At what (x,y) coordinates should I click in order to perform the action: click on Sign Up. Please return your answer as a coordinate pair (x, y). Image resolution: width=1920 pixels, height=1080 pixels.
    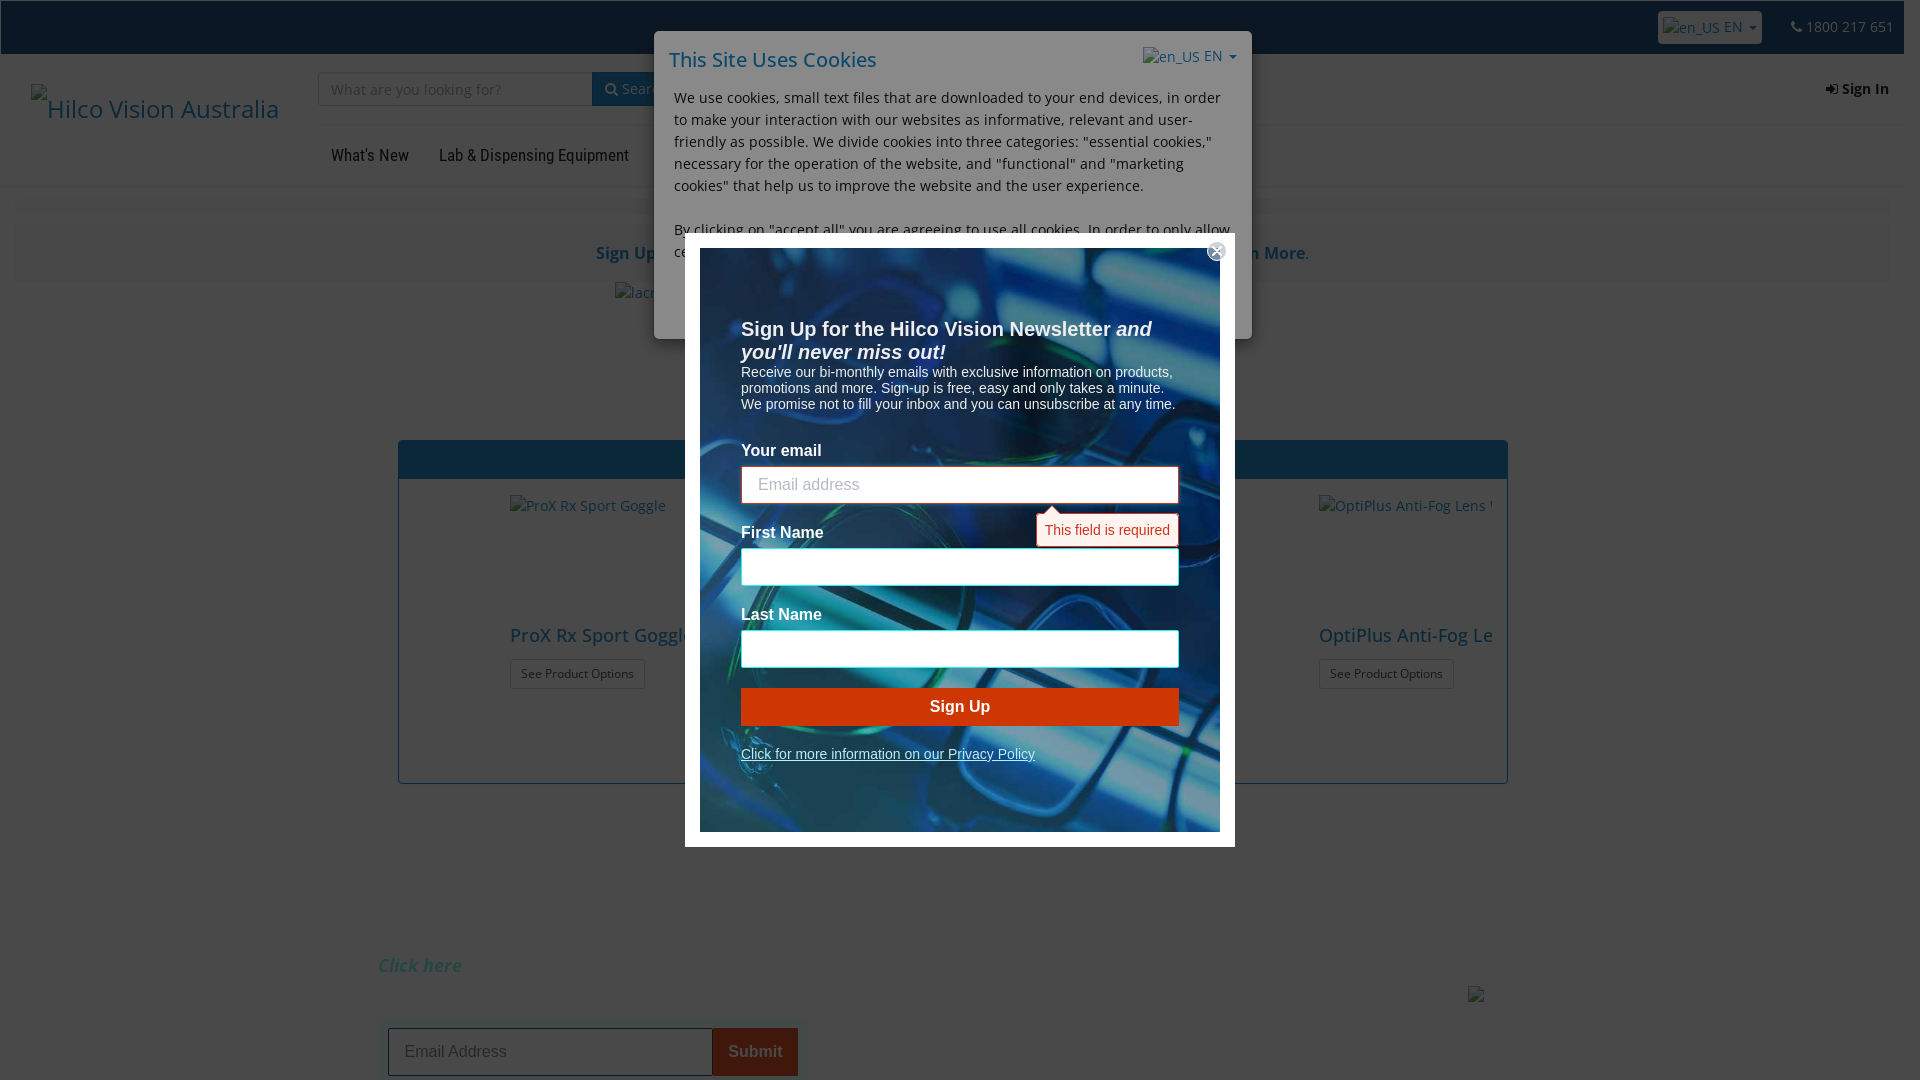
    Looking at the image, I should click on (960, 707).